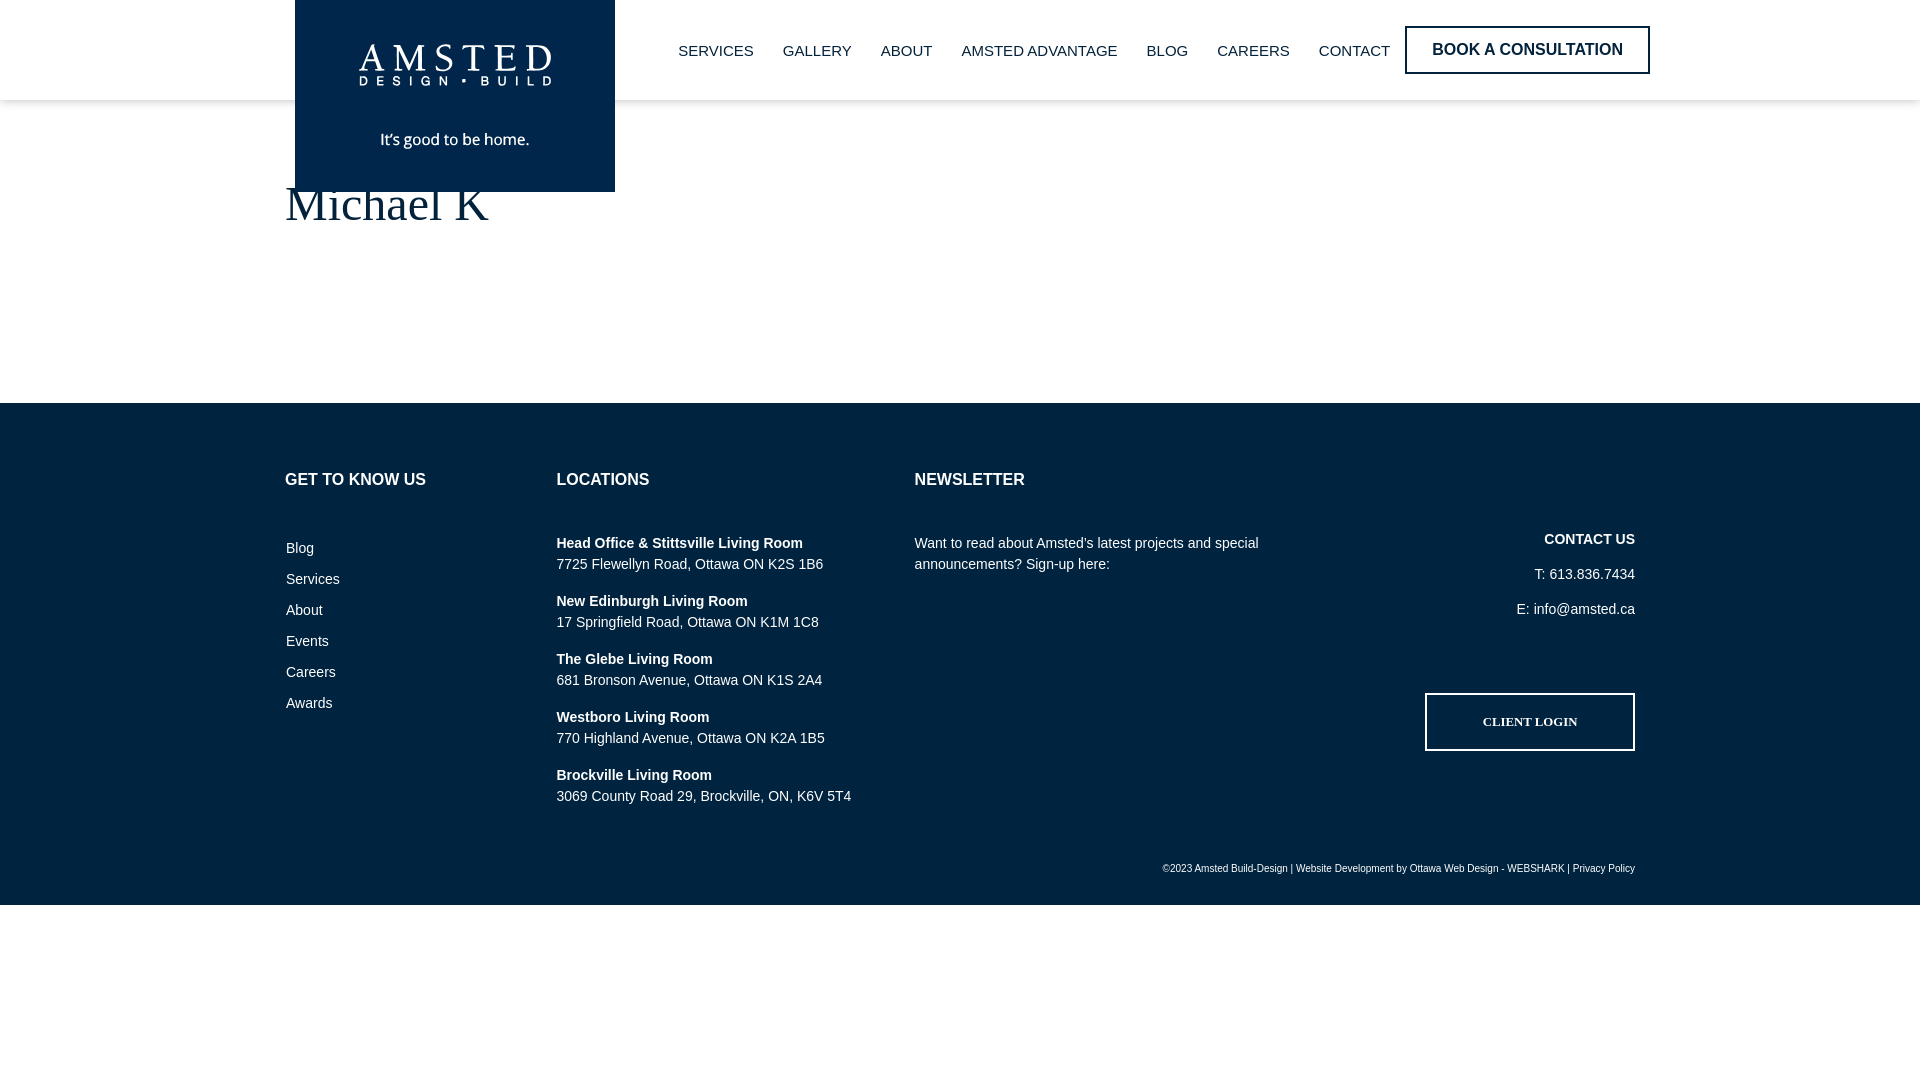 The height and width of the screenshot is (1080, 1920). I want to click on Events, so click(389, 641).